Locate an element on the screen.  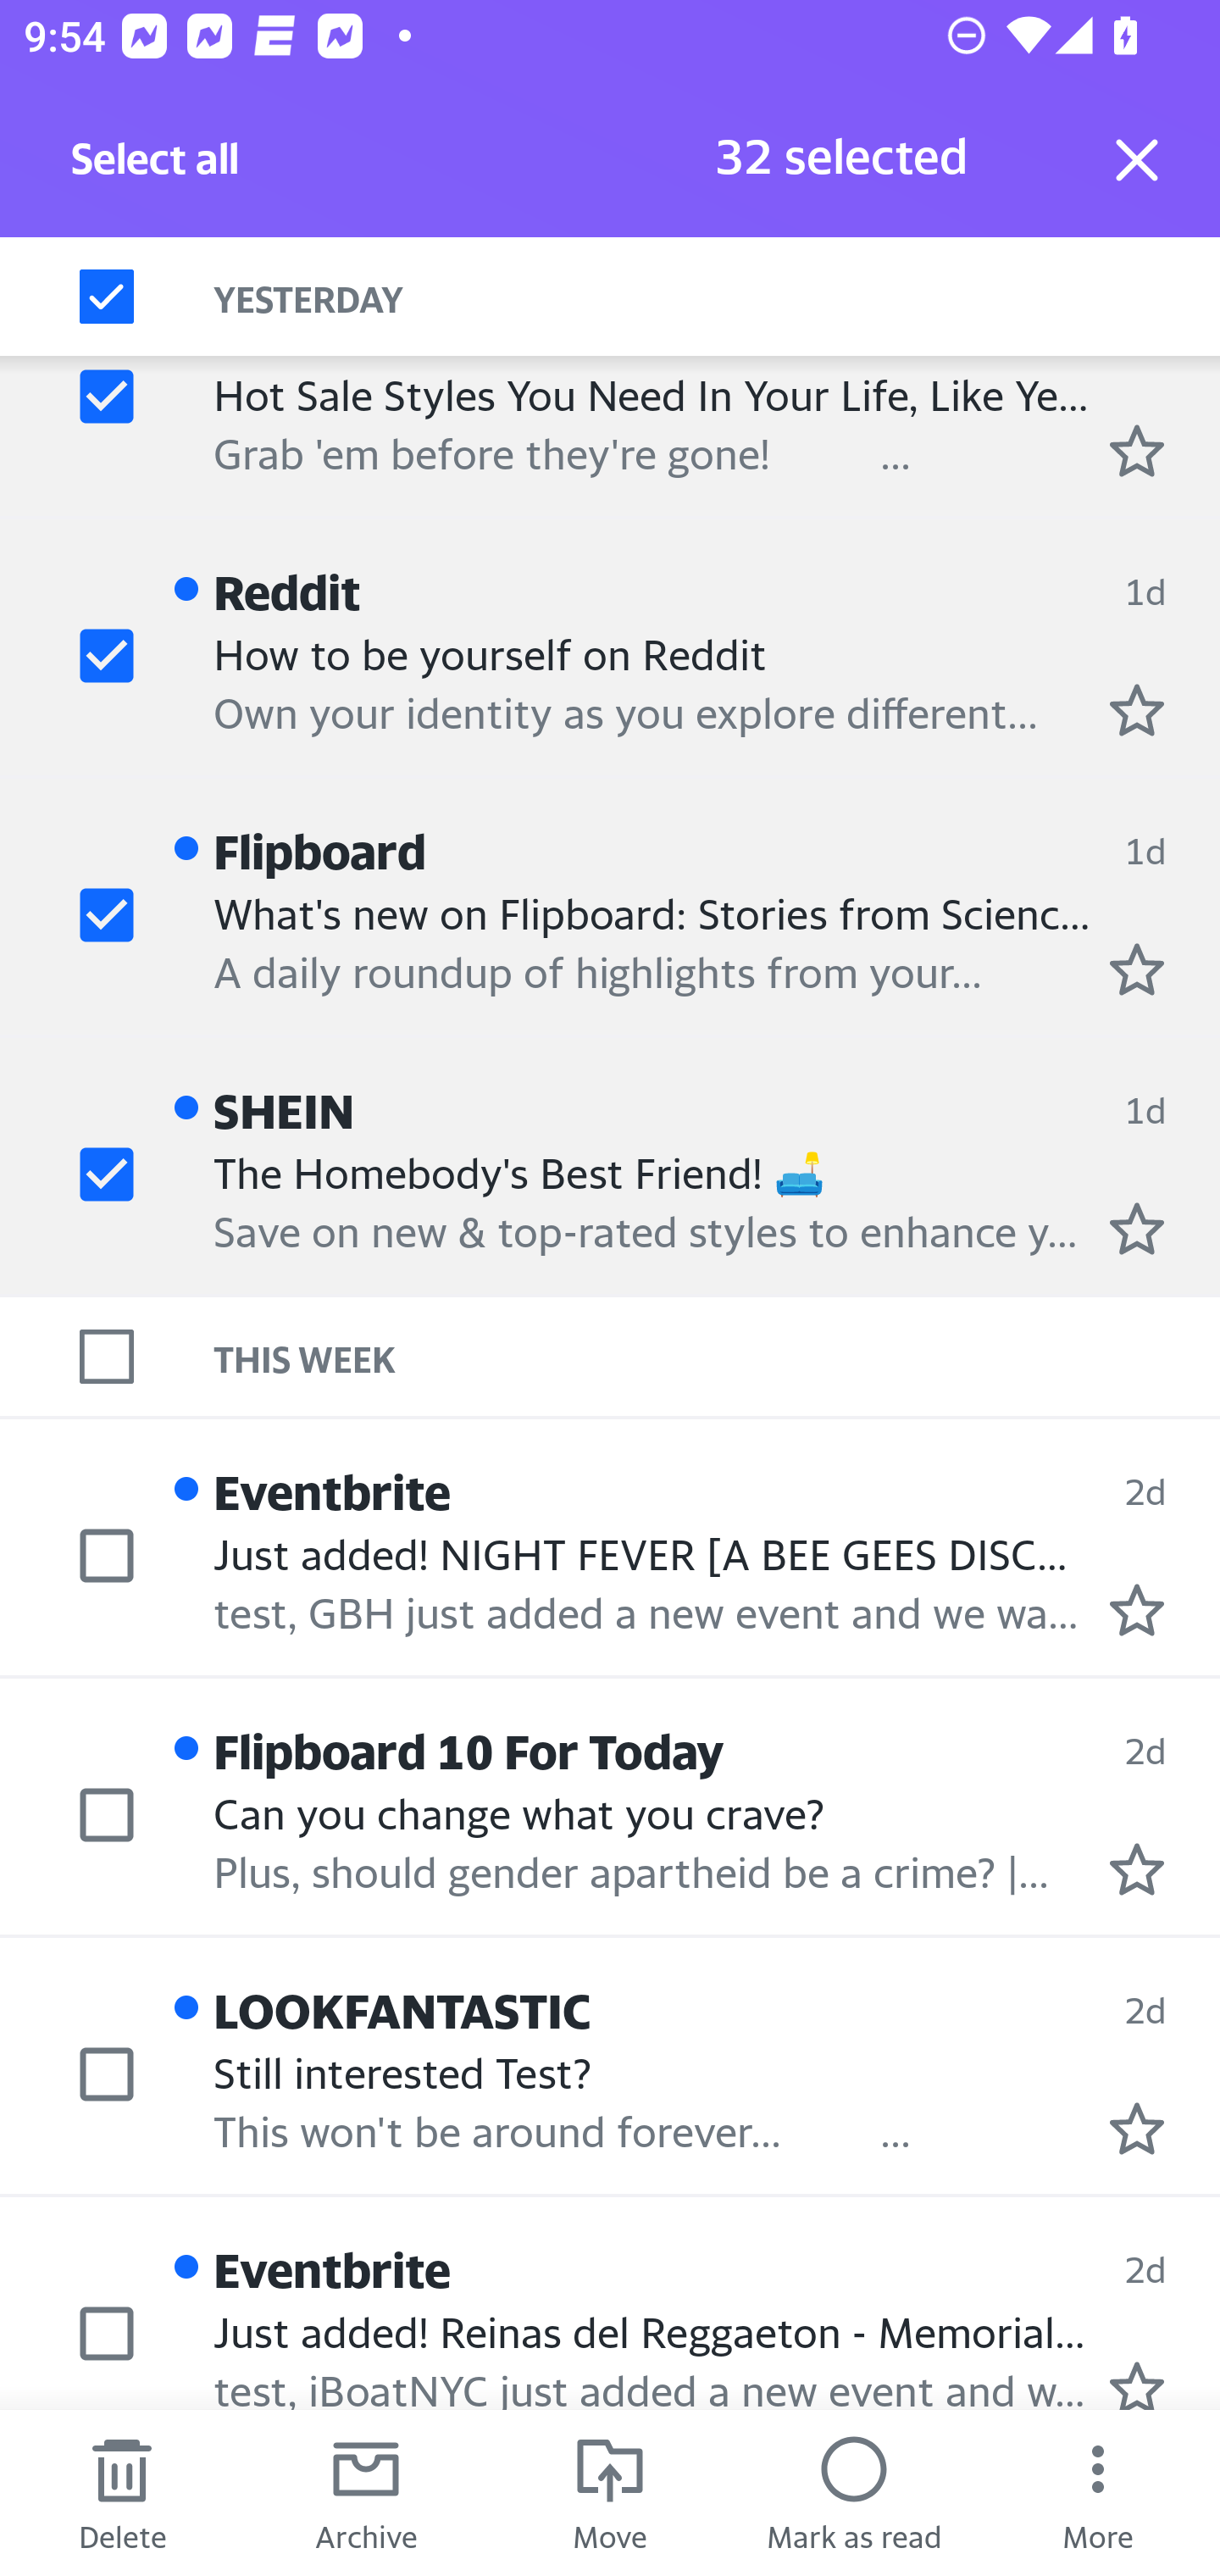
Move is located at coordinates (610, 2493).